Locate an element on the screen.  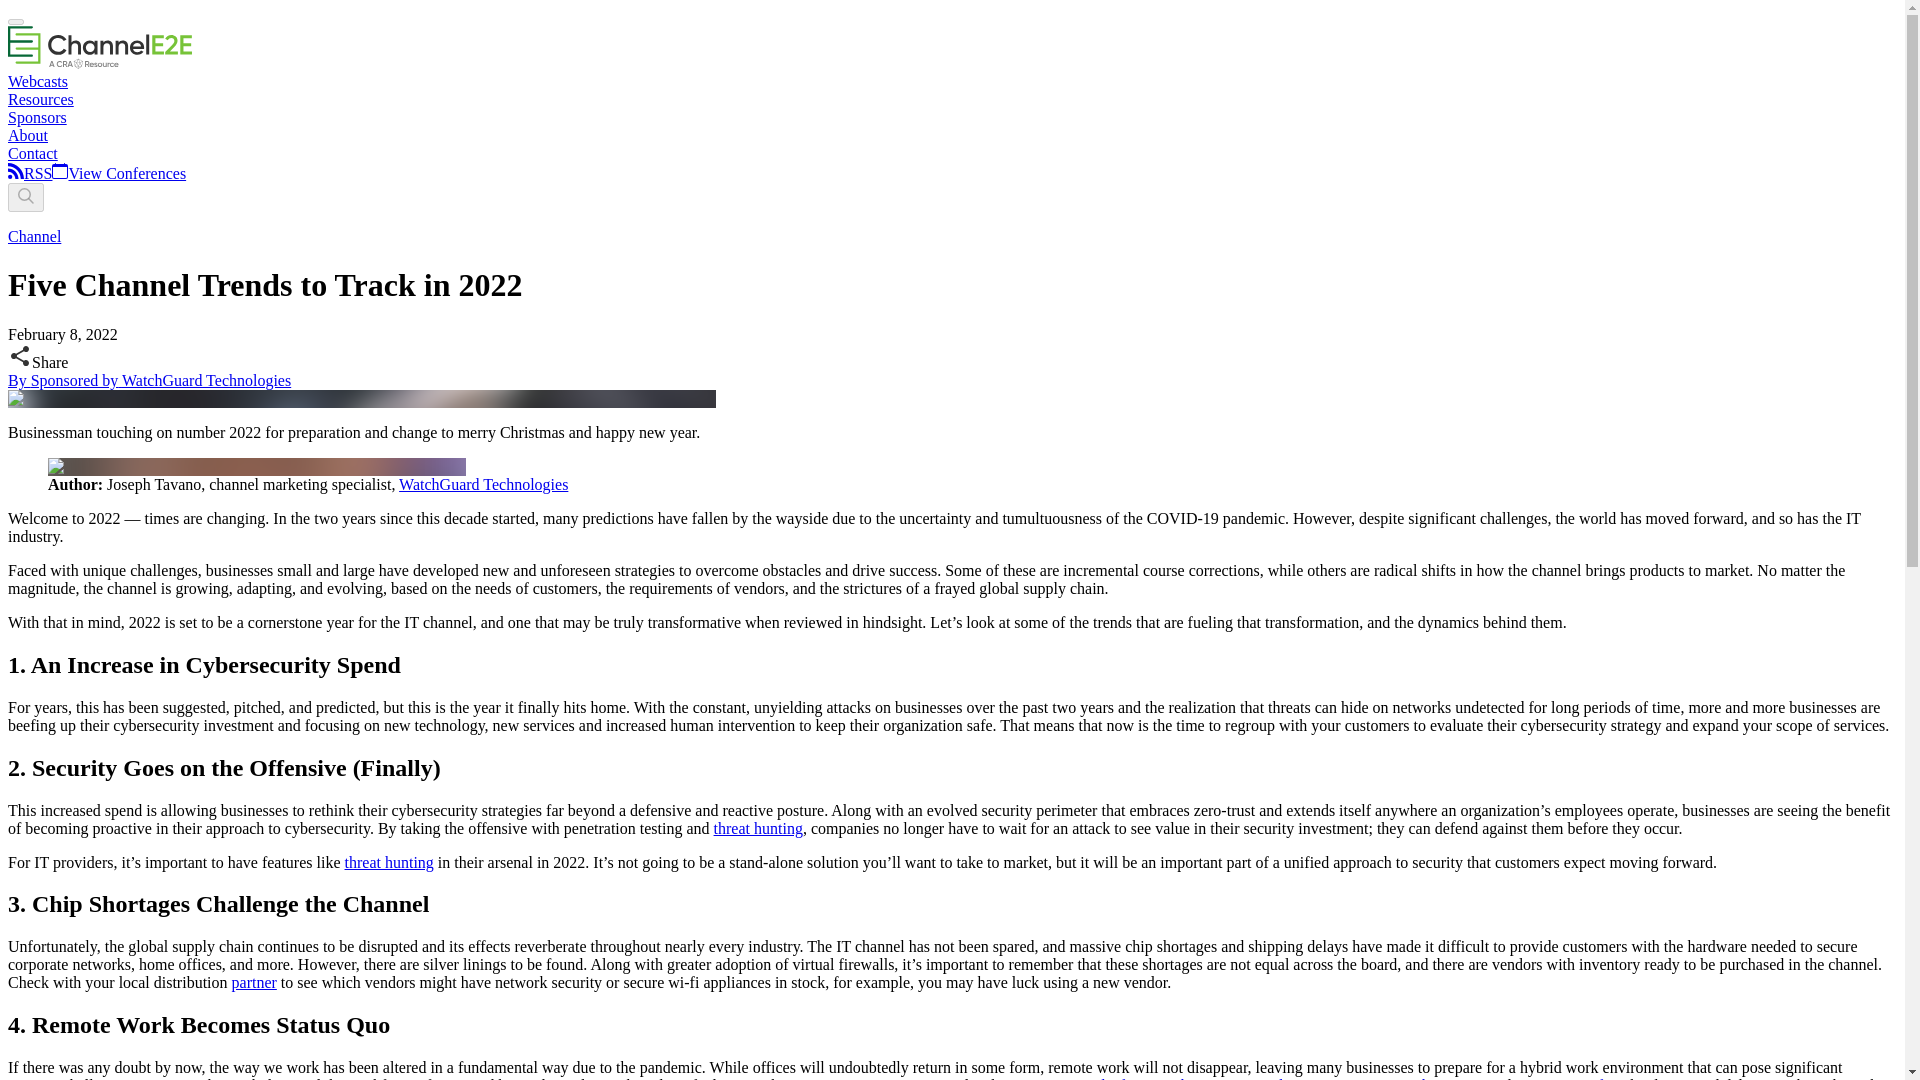
RSS is located at coordinates (37, 174).